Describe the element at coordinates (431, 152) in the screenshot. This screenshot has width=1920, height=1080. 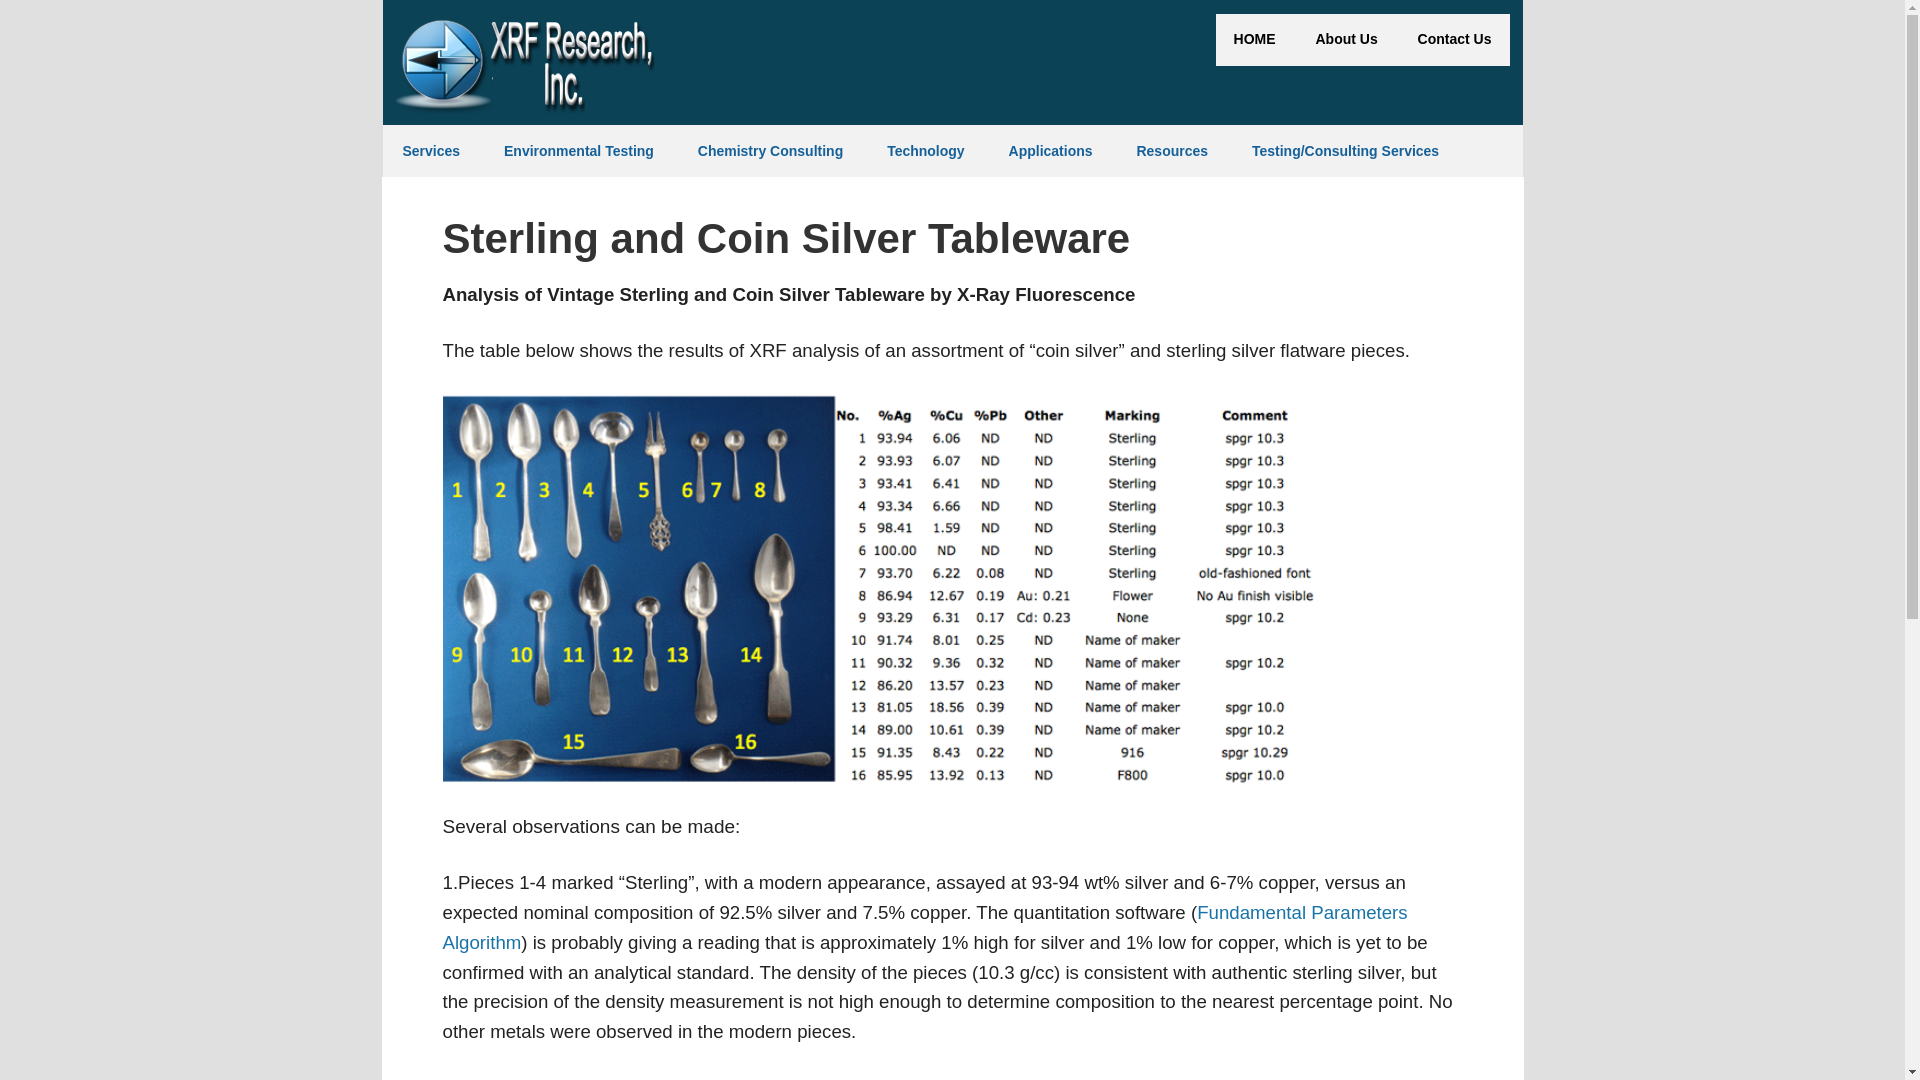
I see `Services` at that location.